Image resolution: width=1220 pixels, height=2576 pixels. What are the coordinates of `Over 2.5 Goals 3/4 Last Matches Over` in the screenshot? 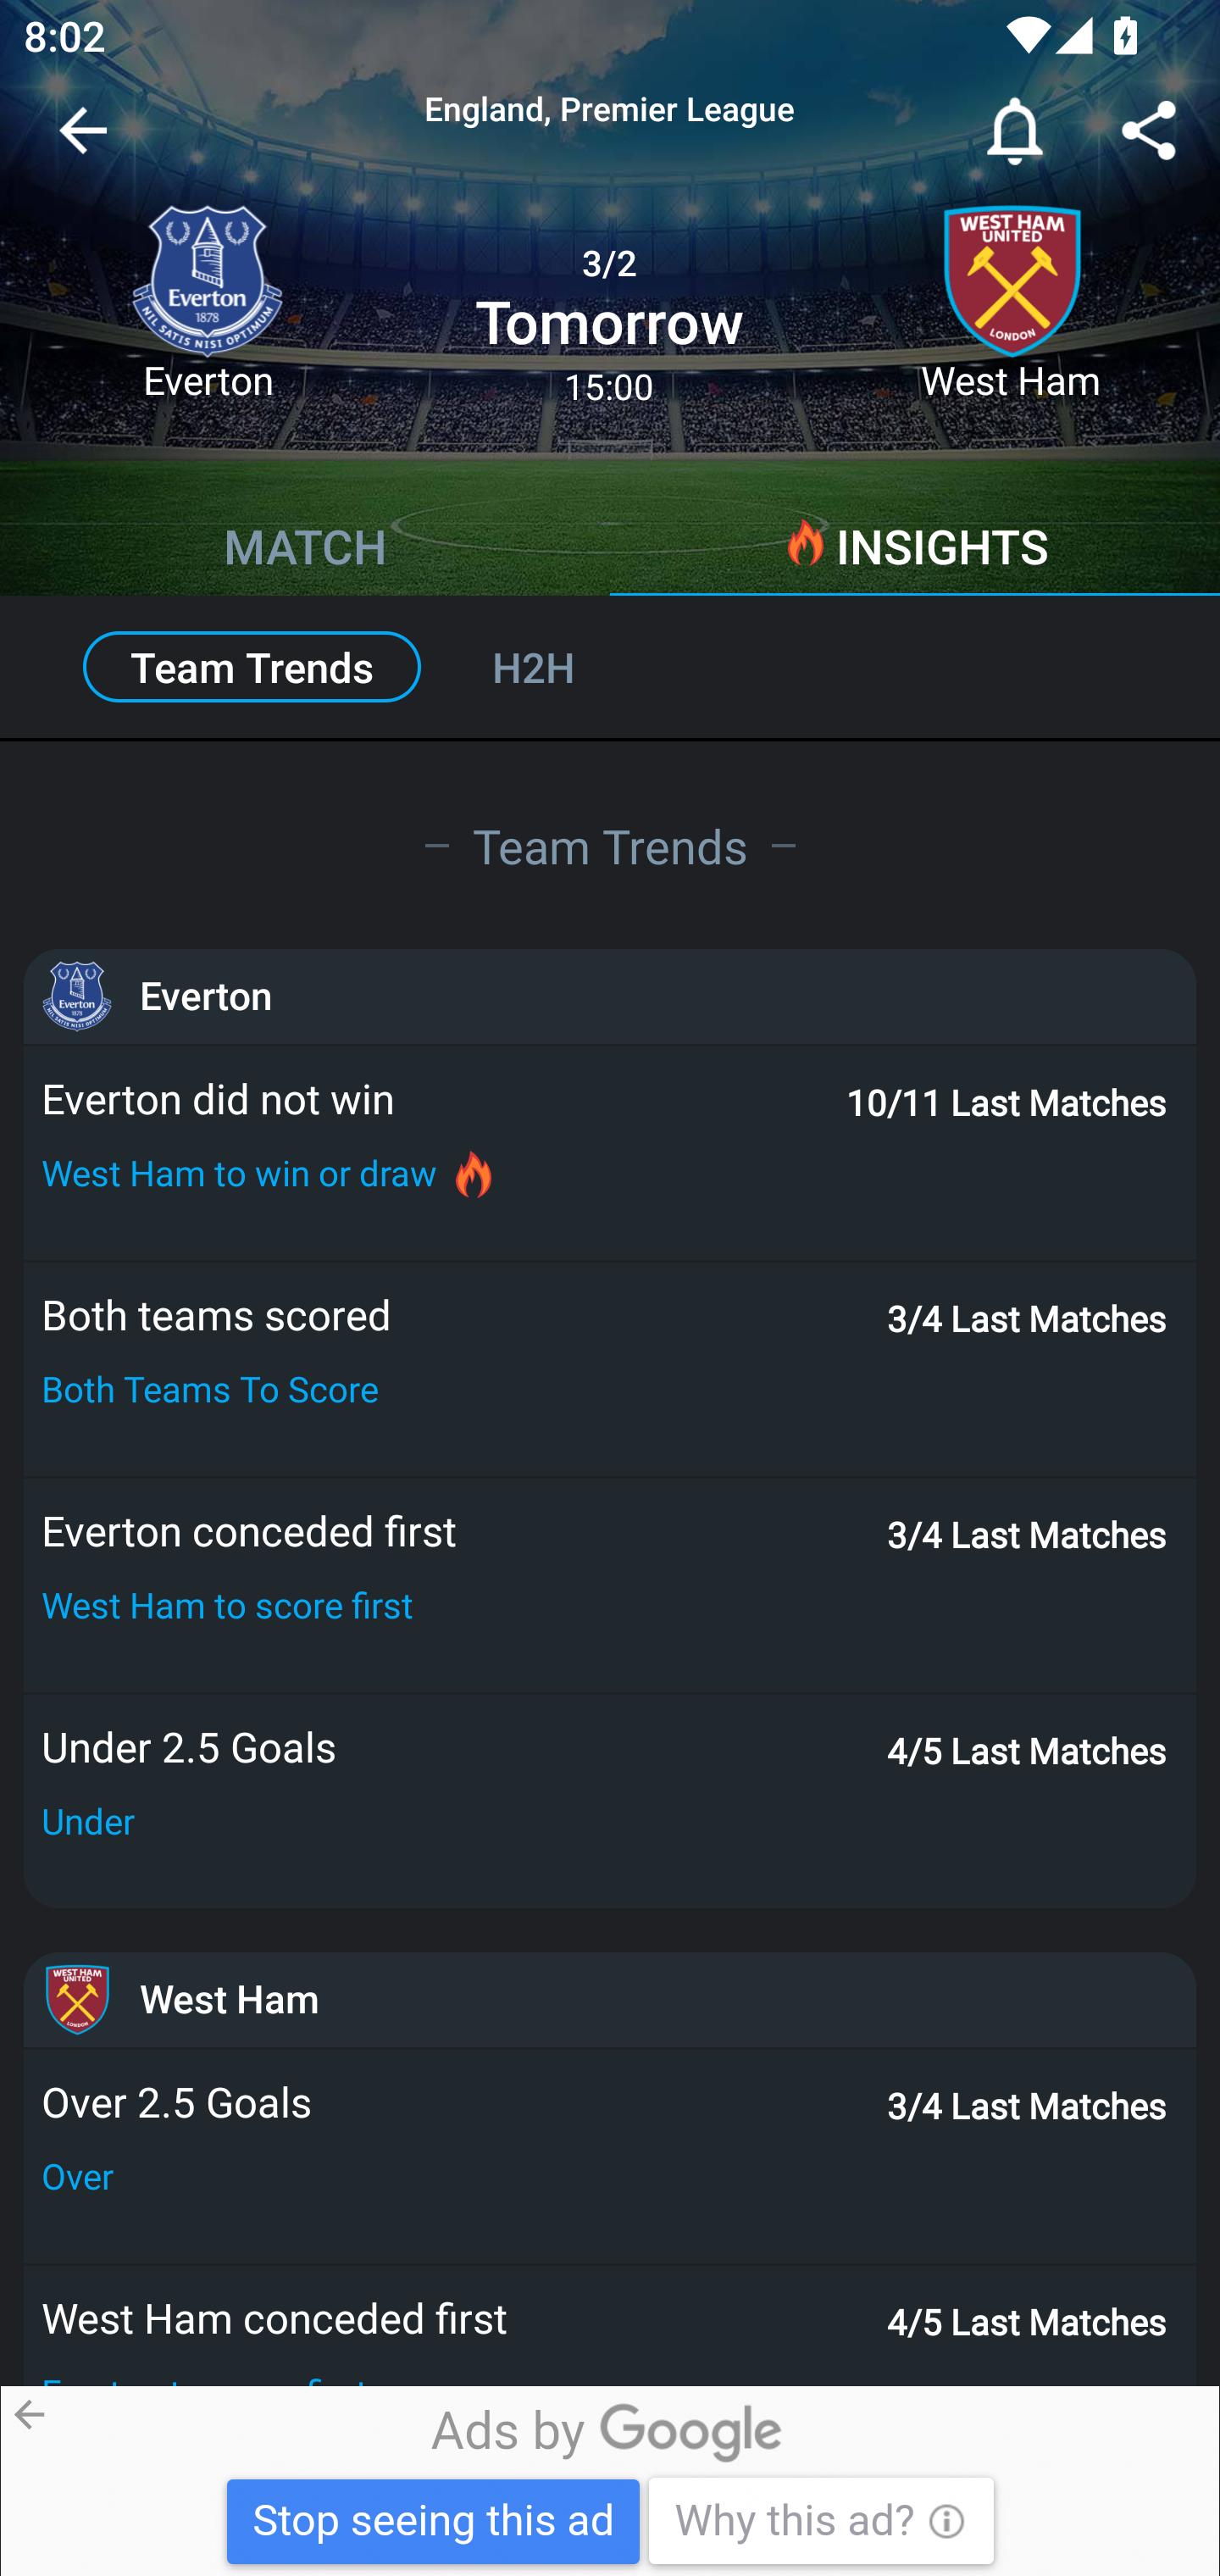 It's located at (610, 2157).